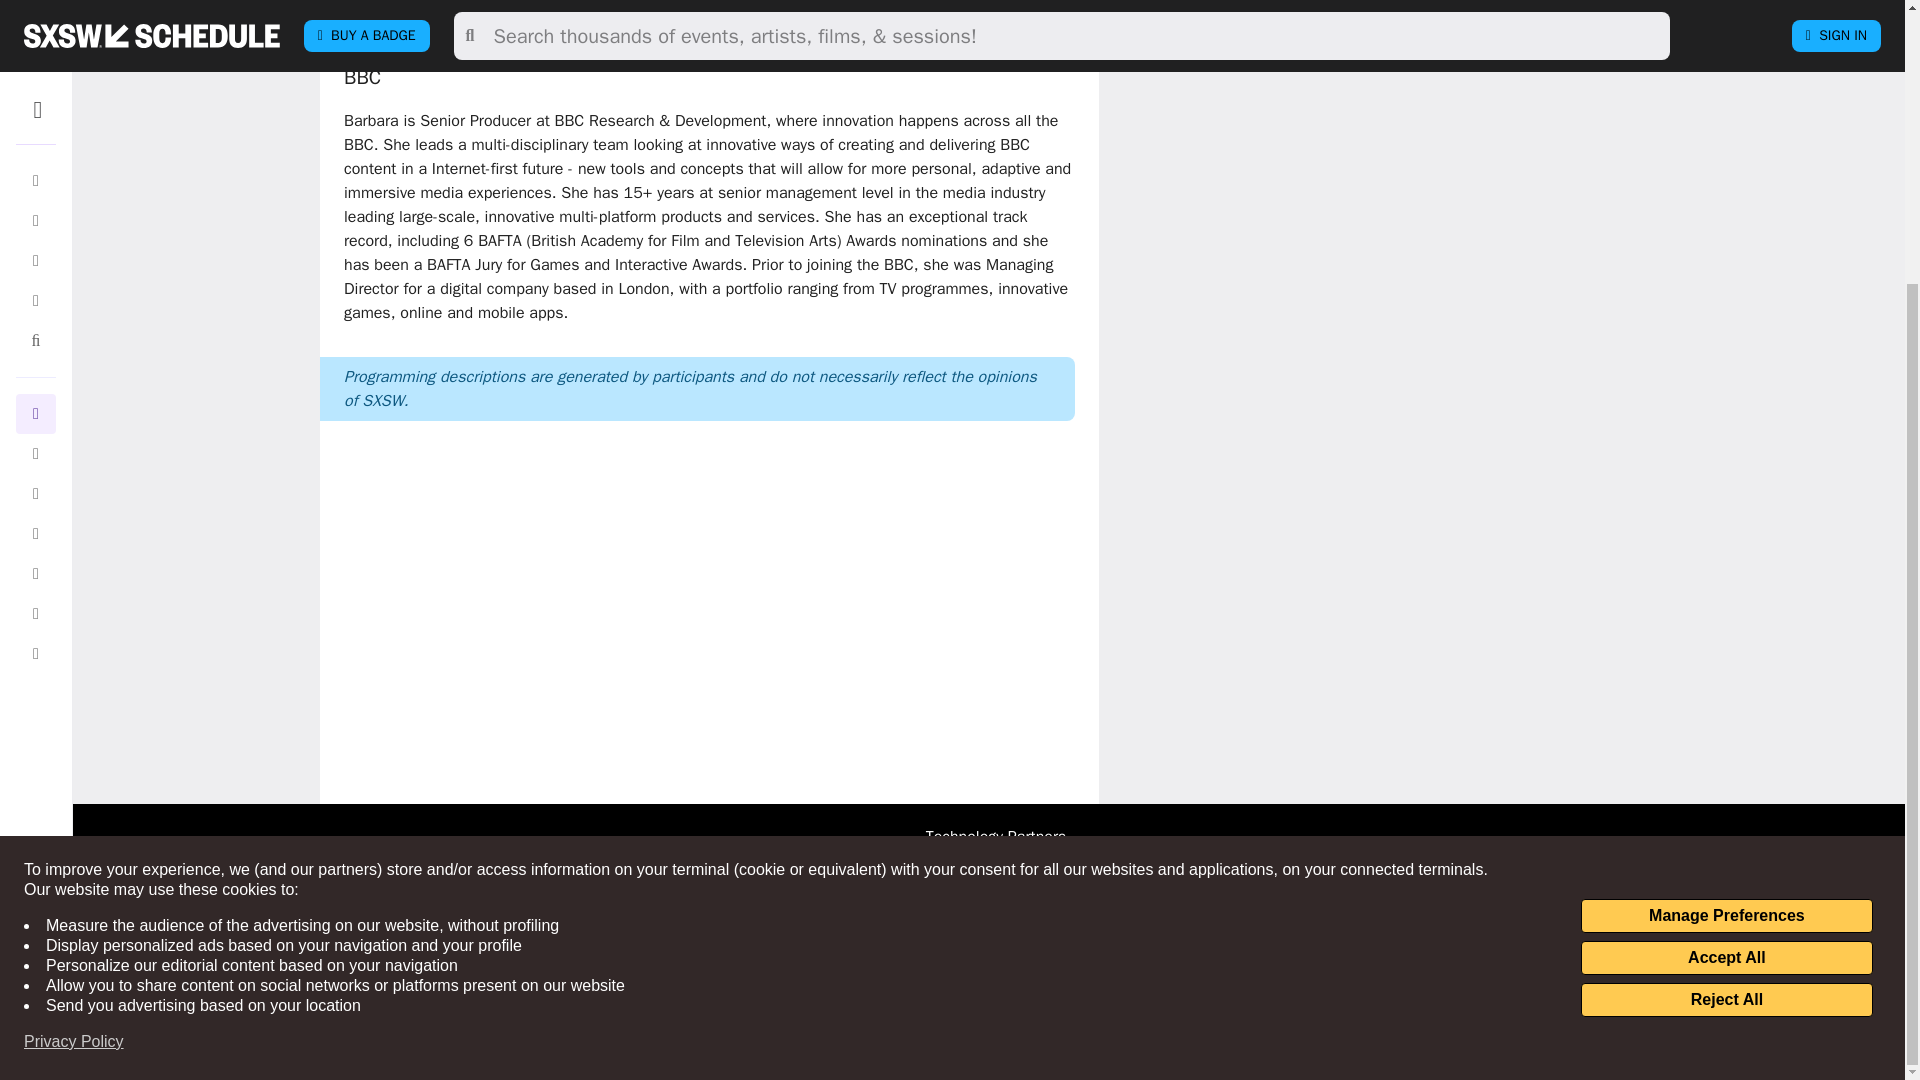 This screenshot has width=1920, height=1080. I want to click on Reject All, so click(1726, 628).